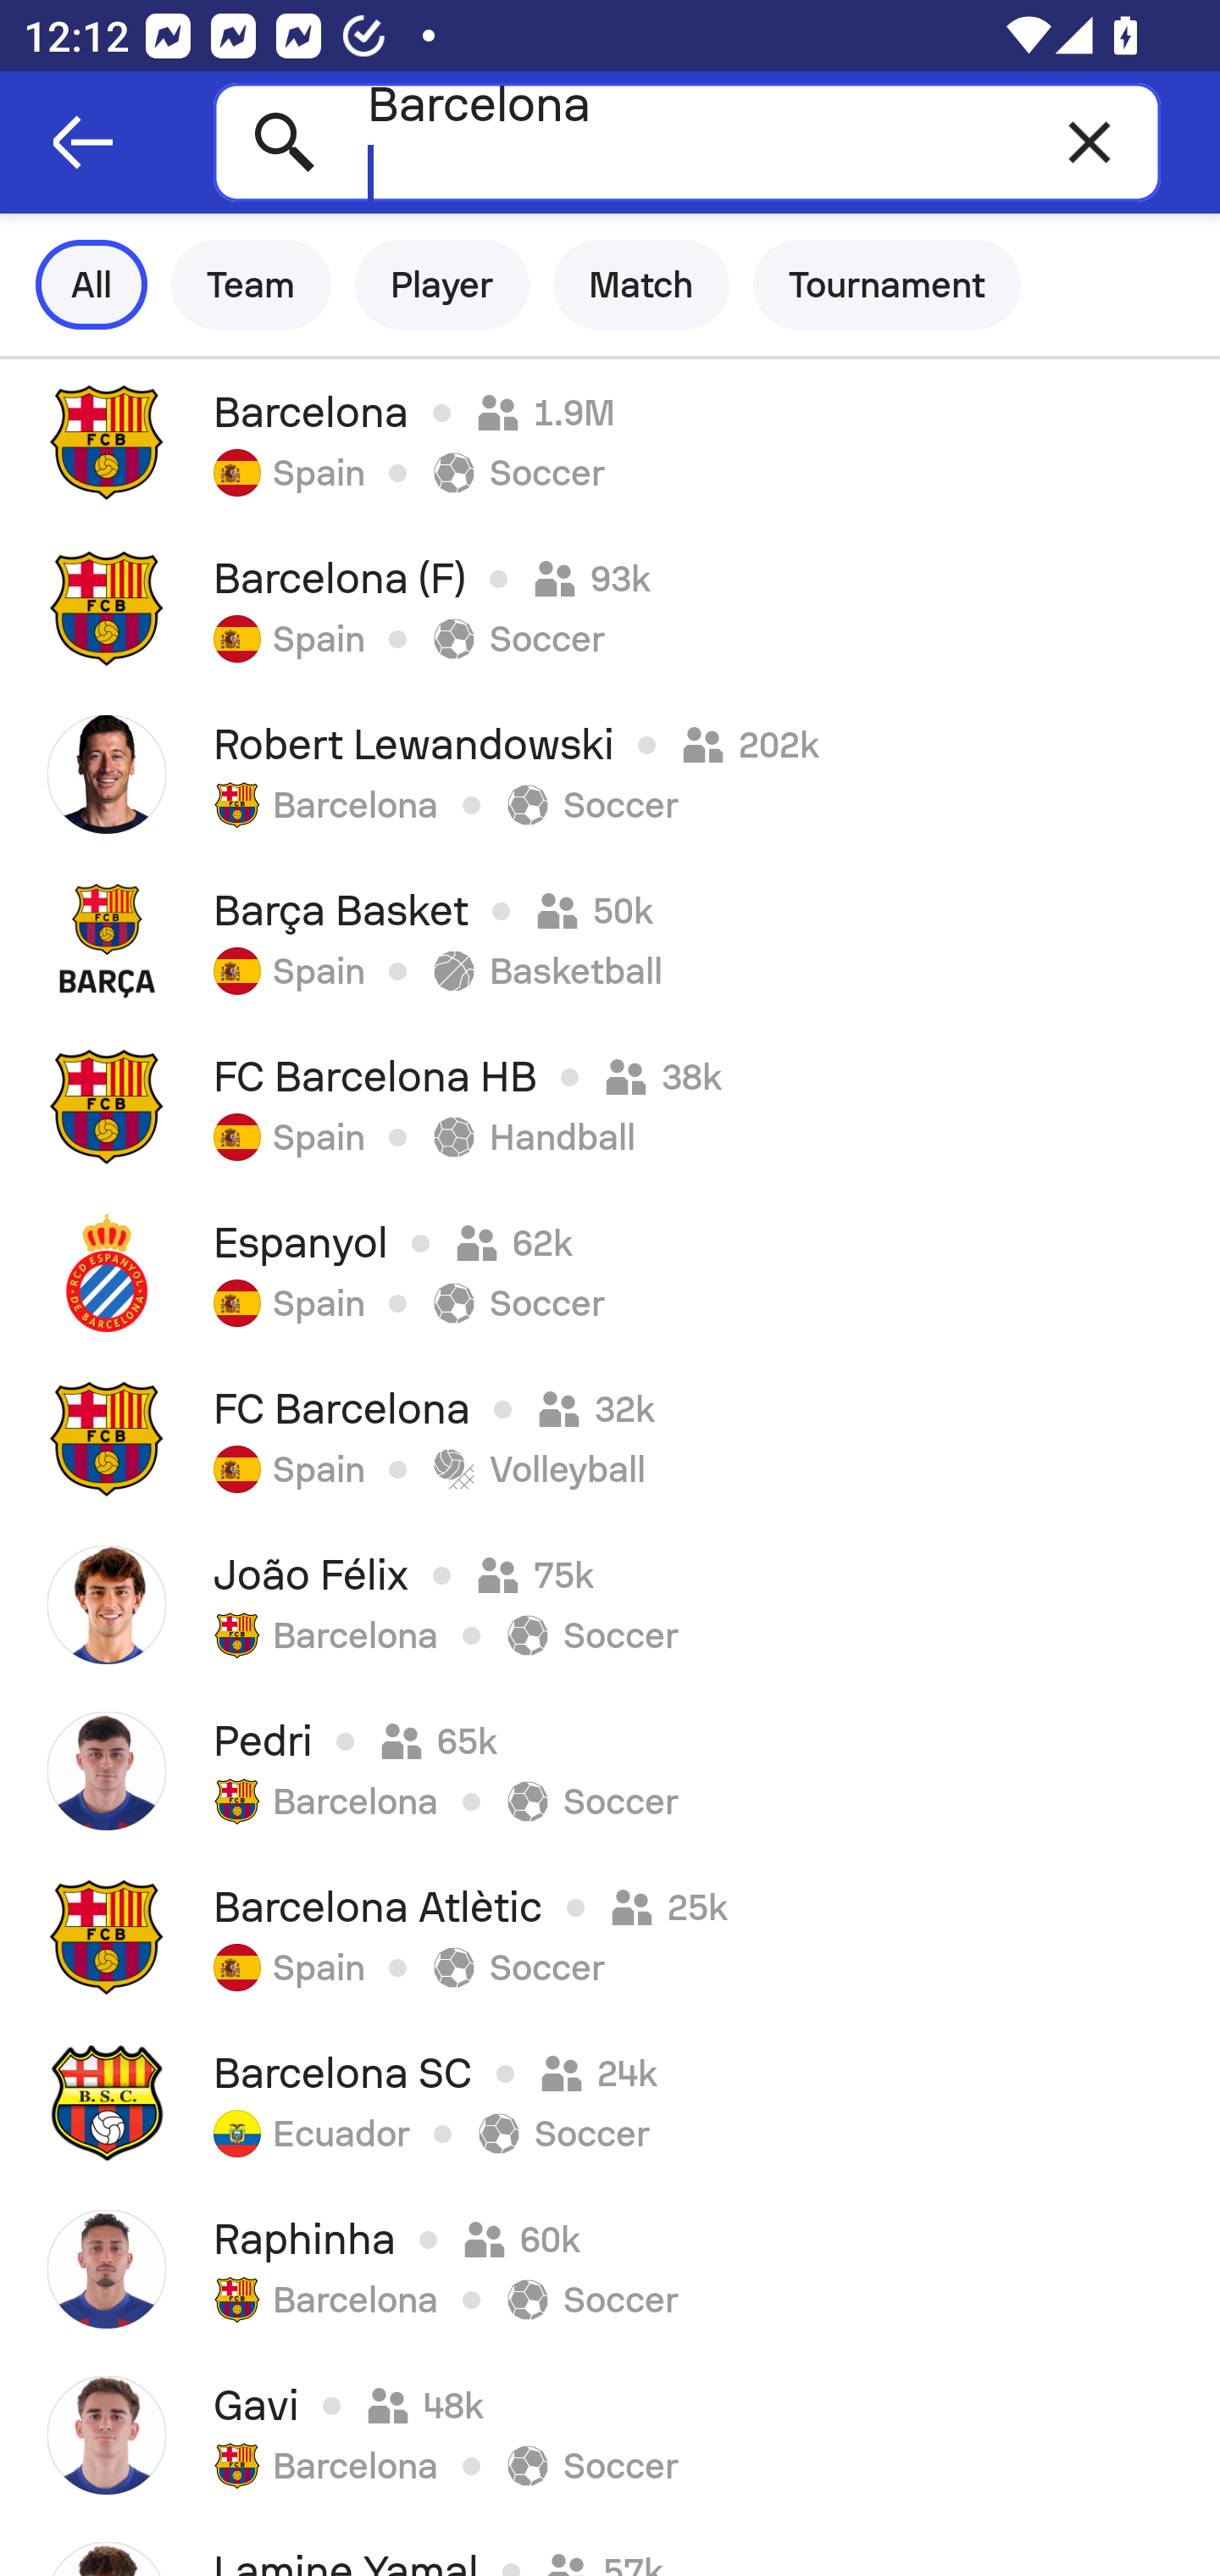 This screenshot has height=2576, width=1220. What do you see at coordinates (641, 285) in the screenshot?
I see `Match` at bounding box center [641, 285].